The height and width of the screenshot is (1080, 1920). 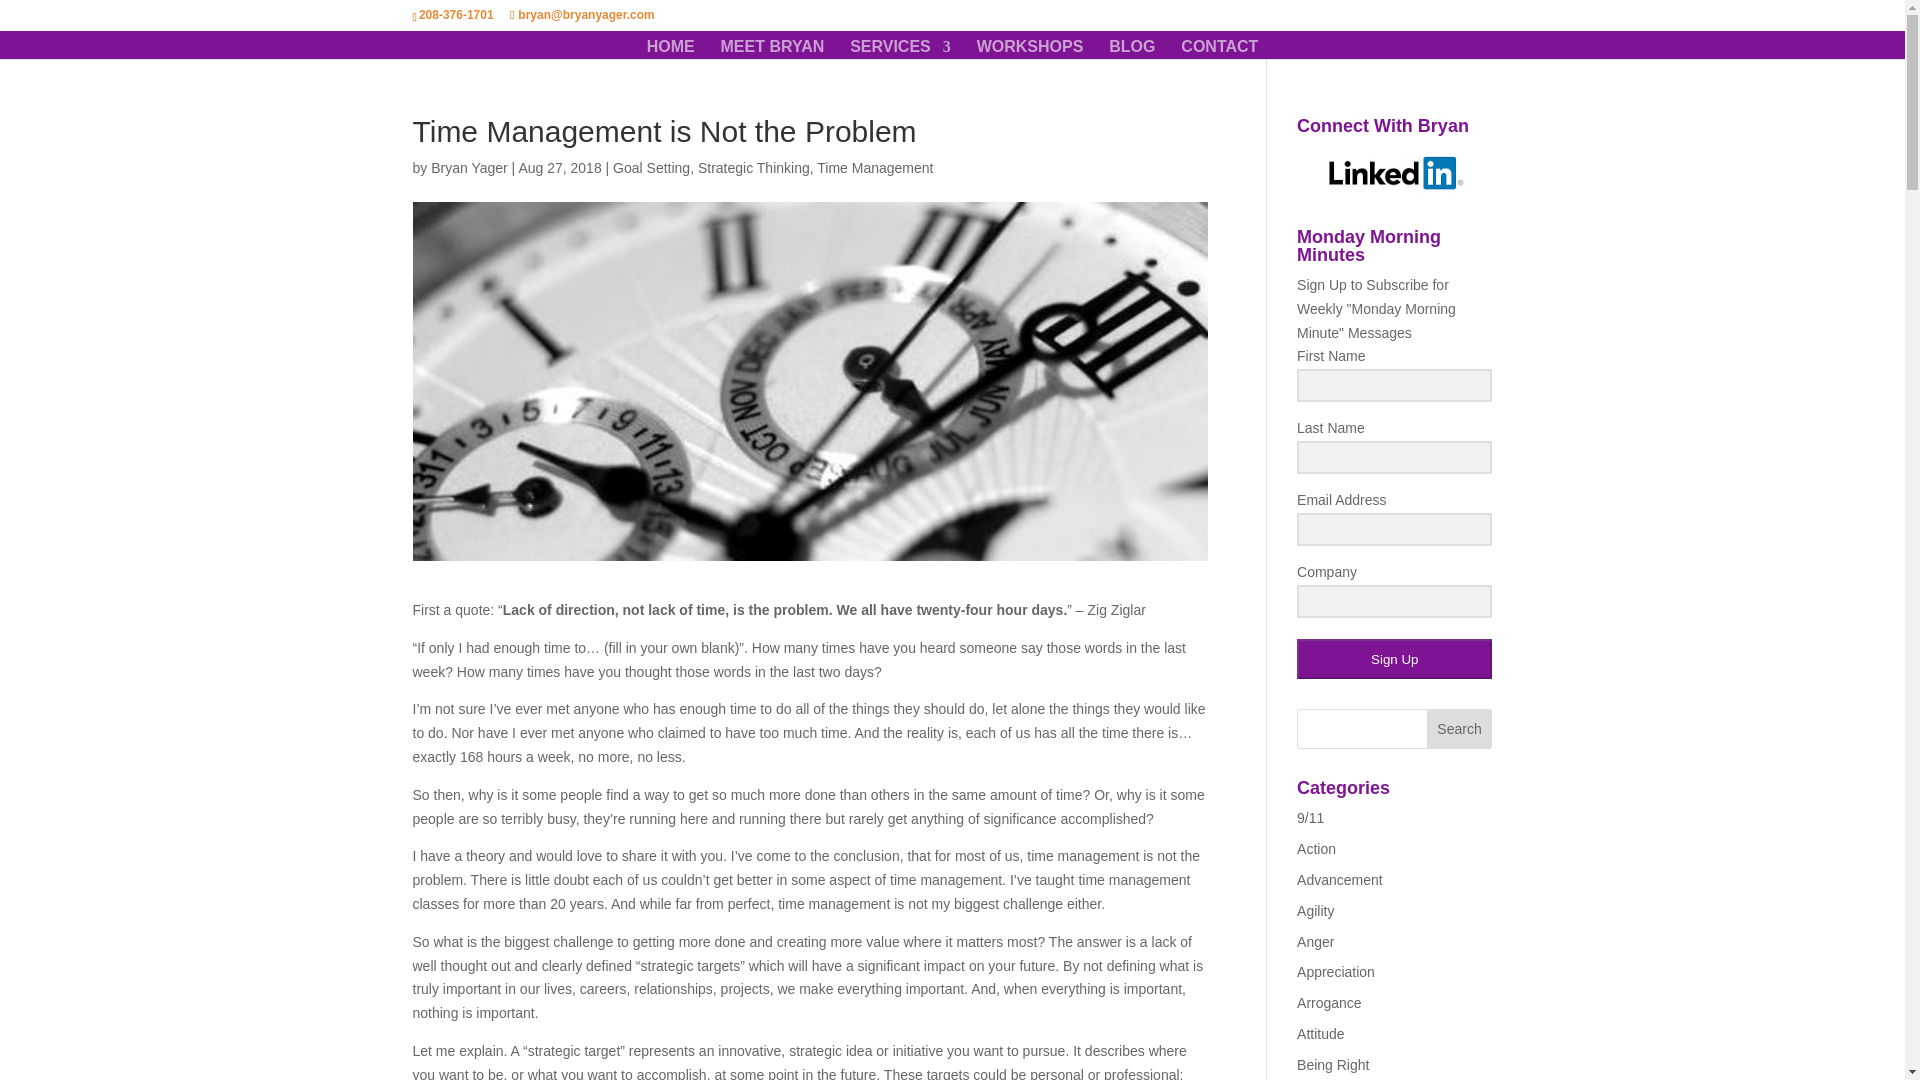 I want to click on Arrogance, so click(x=1329, y=1002).